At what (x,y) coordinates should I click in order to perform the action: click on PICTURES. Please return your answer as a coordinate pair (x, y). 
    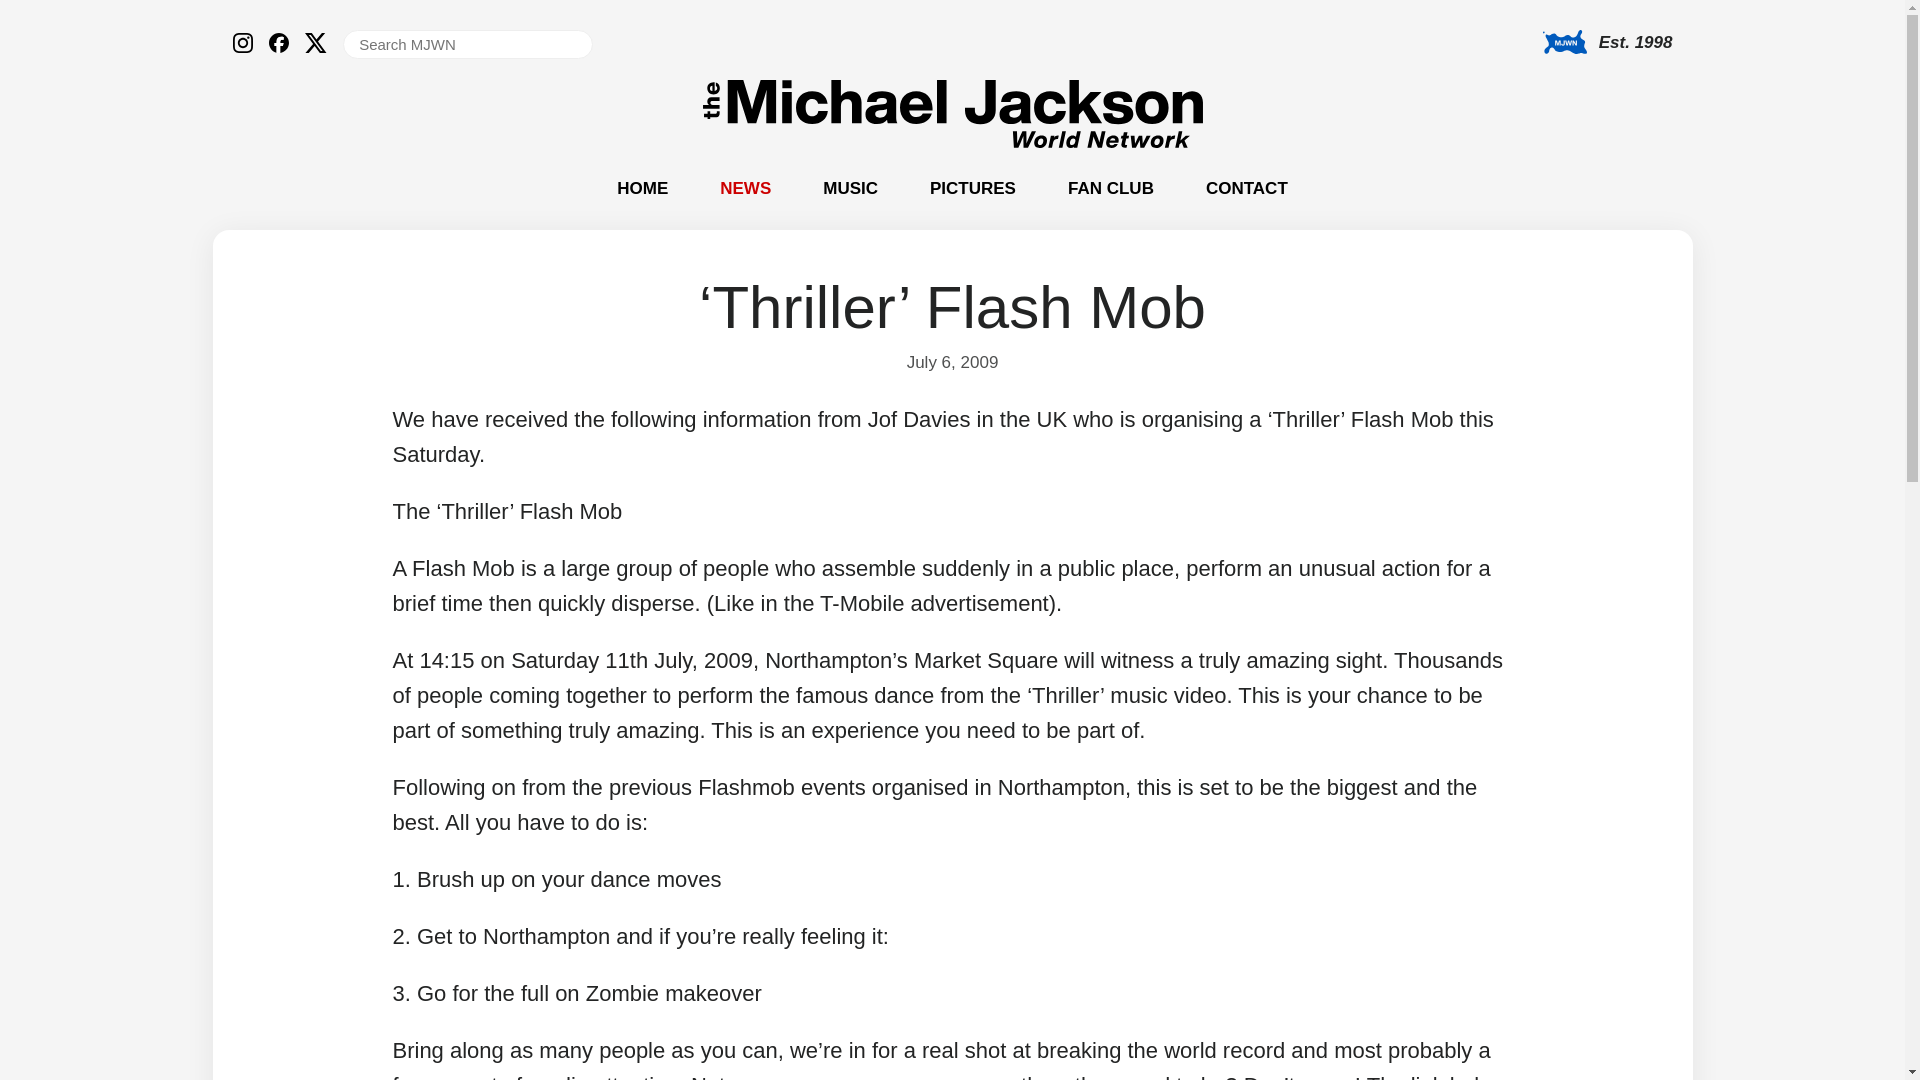
    Looking at the image, I should click on (972, 188).